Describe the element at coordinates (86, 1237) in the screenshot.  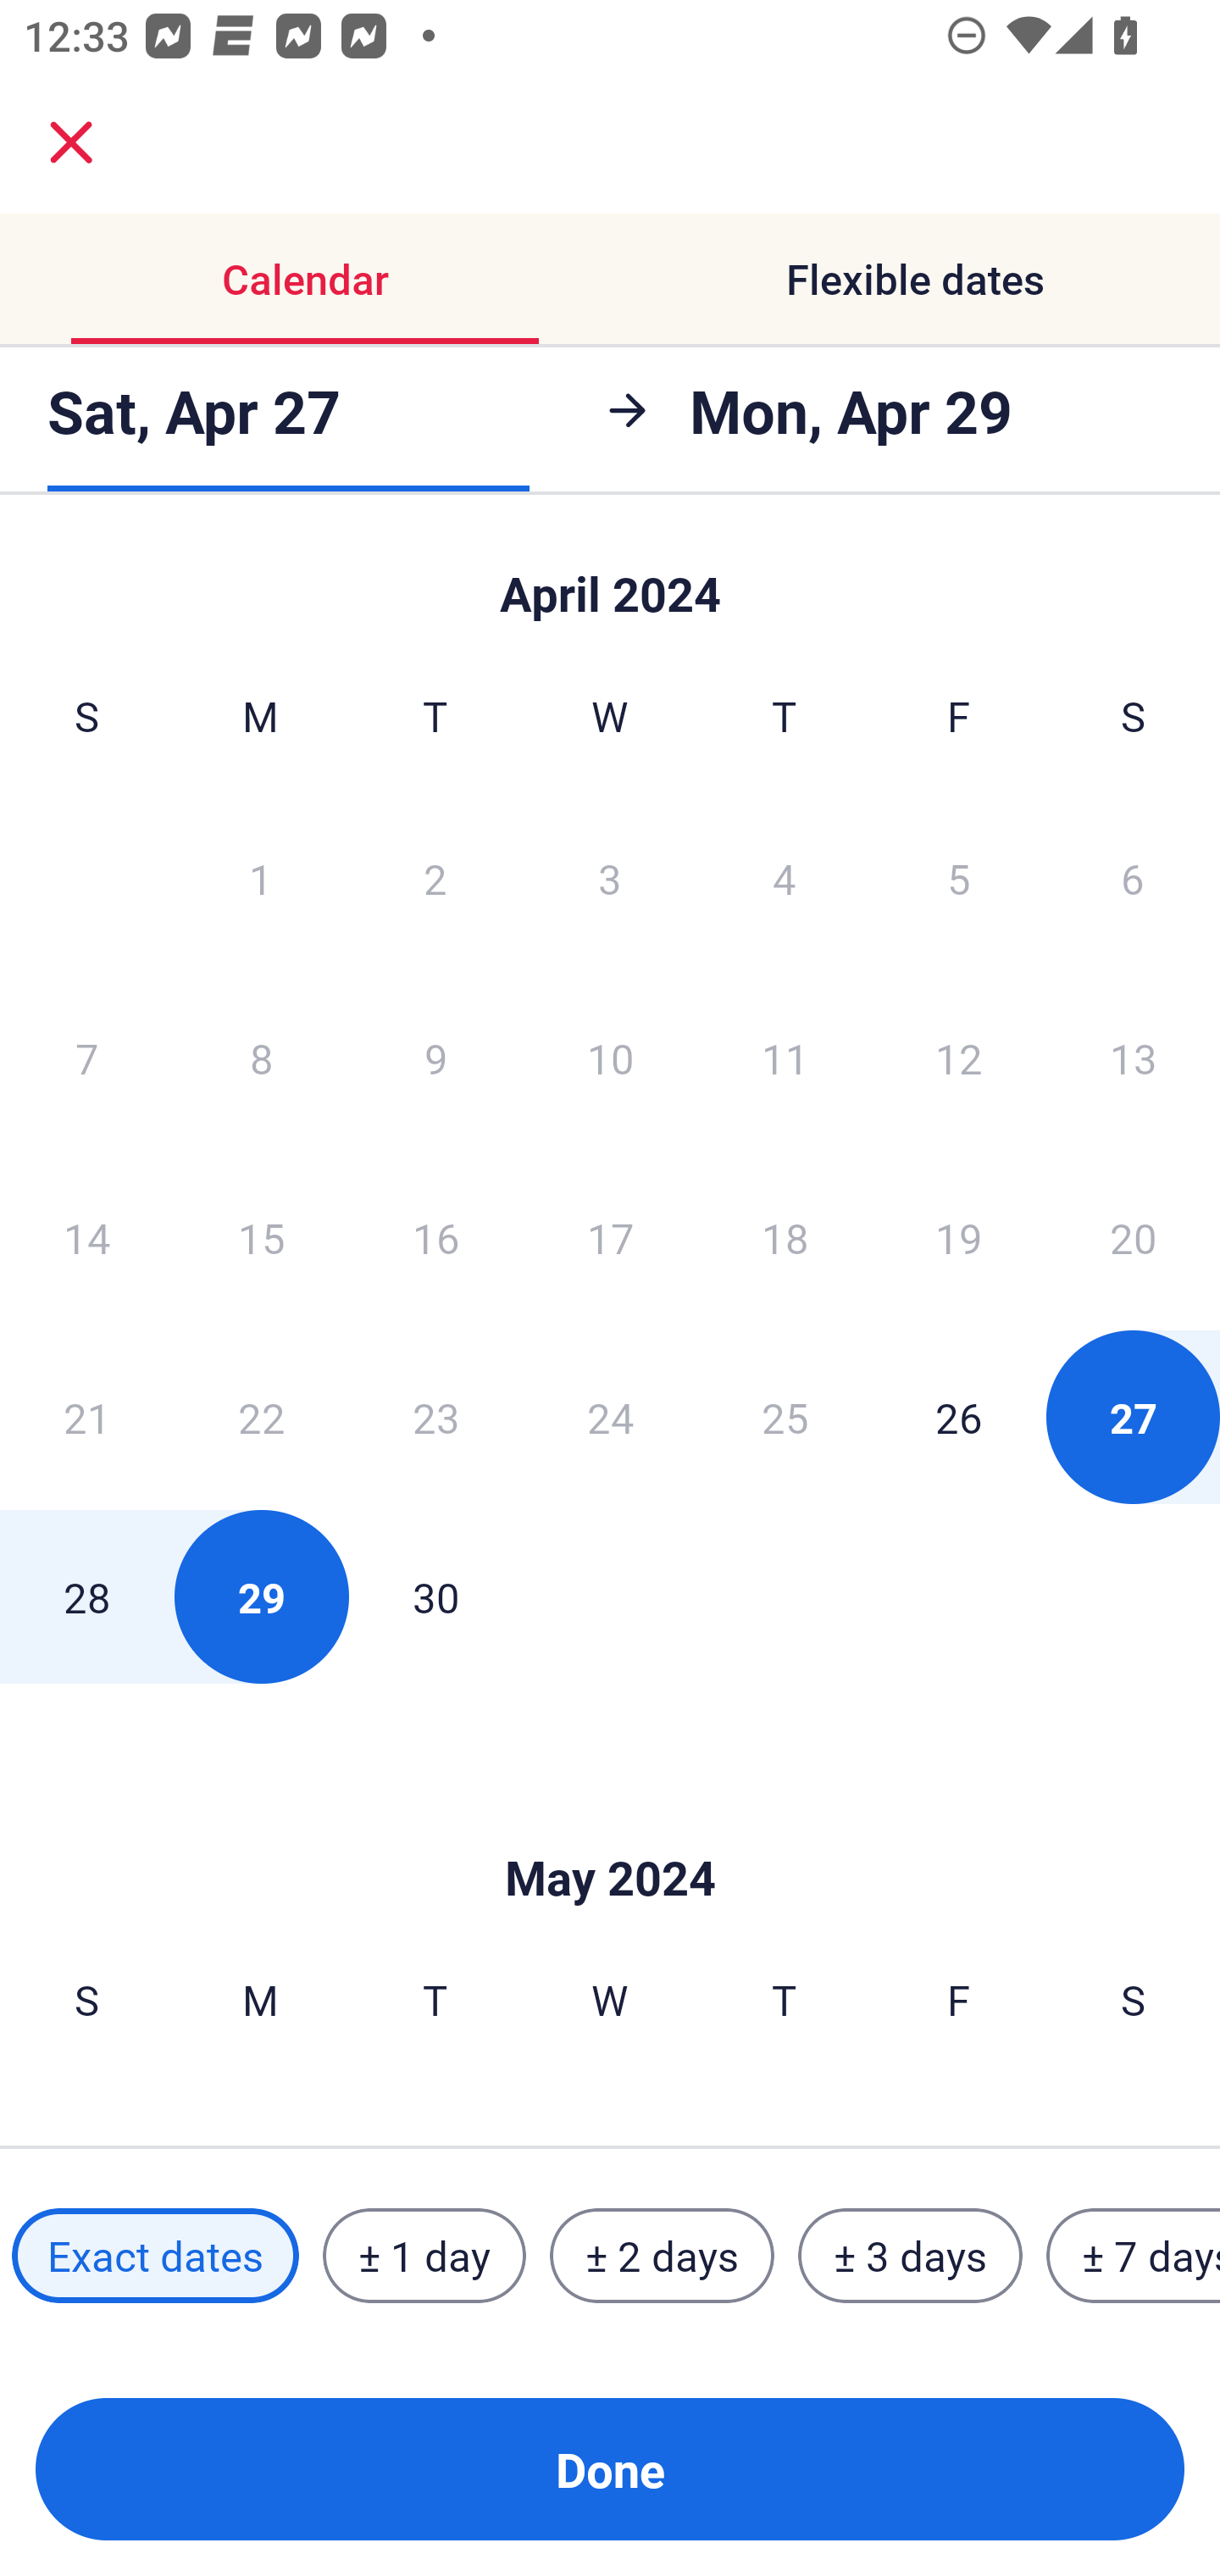
I see `14 Sunday, April 14, 2024` at that location.